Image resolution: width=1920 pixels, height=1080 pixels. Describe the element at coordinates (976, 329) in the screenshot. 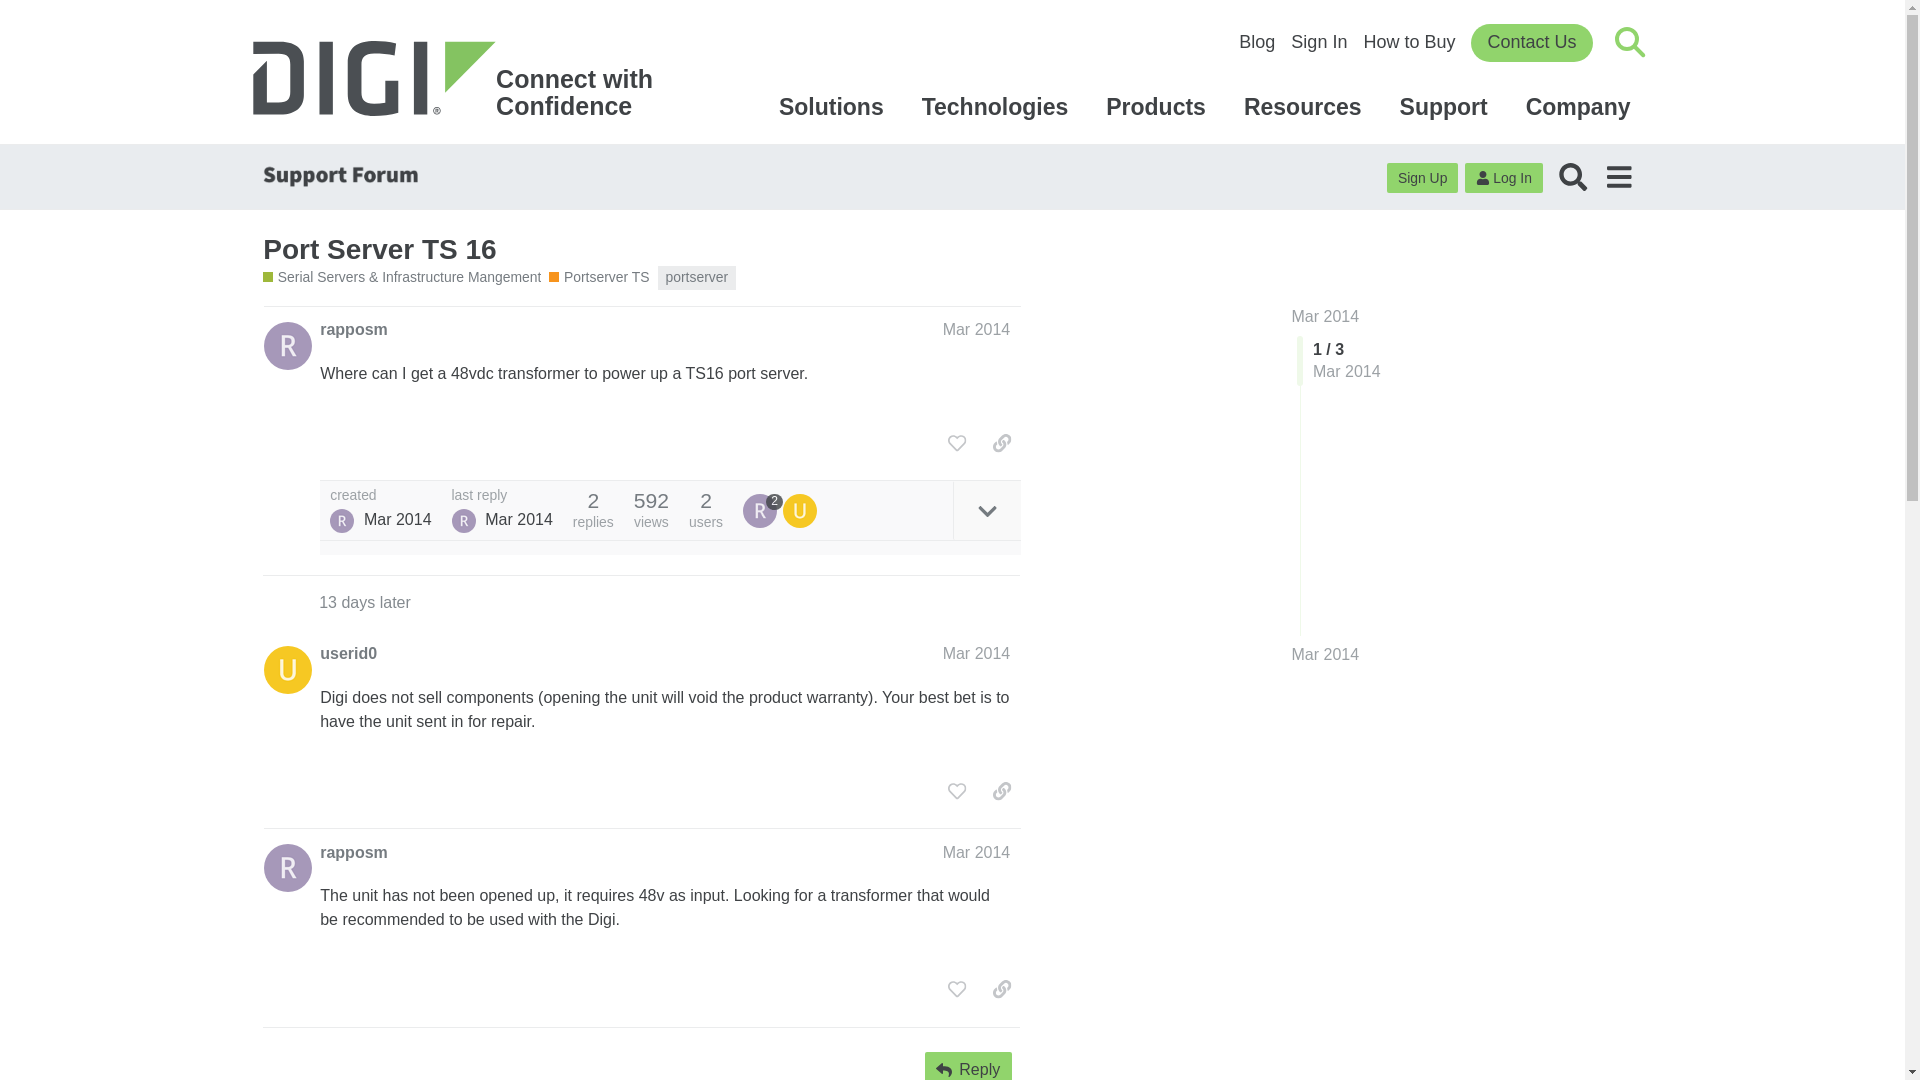

I see `Post date` at that location.